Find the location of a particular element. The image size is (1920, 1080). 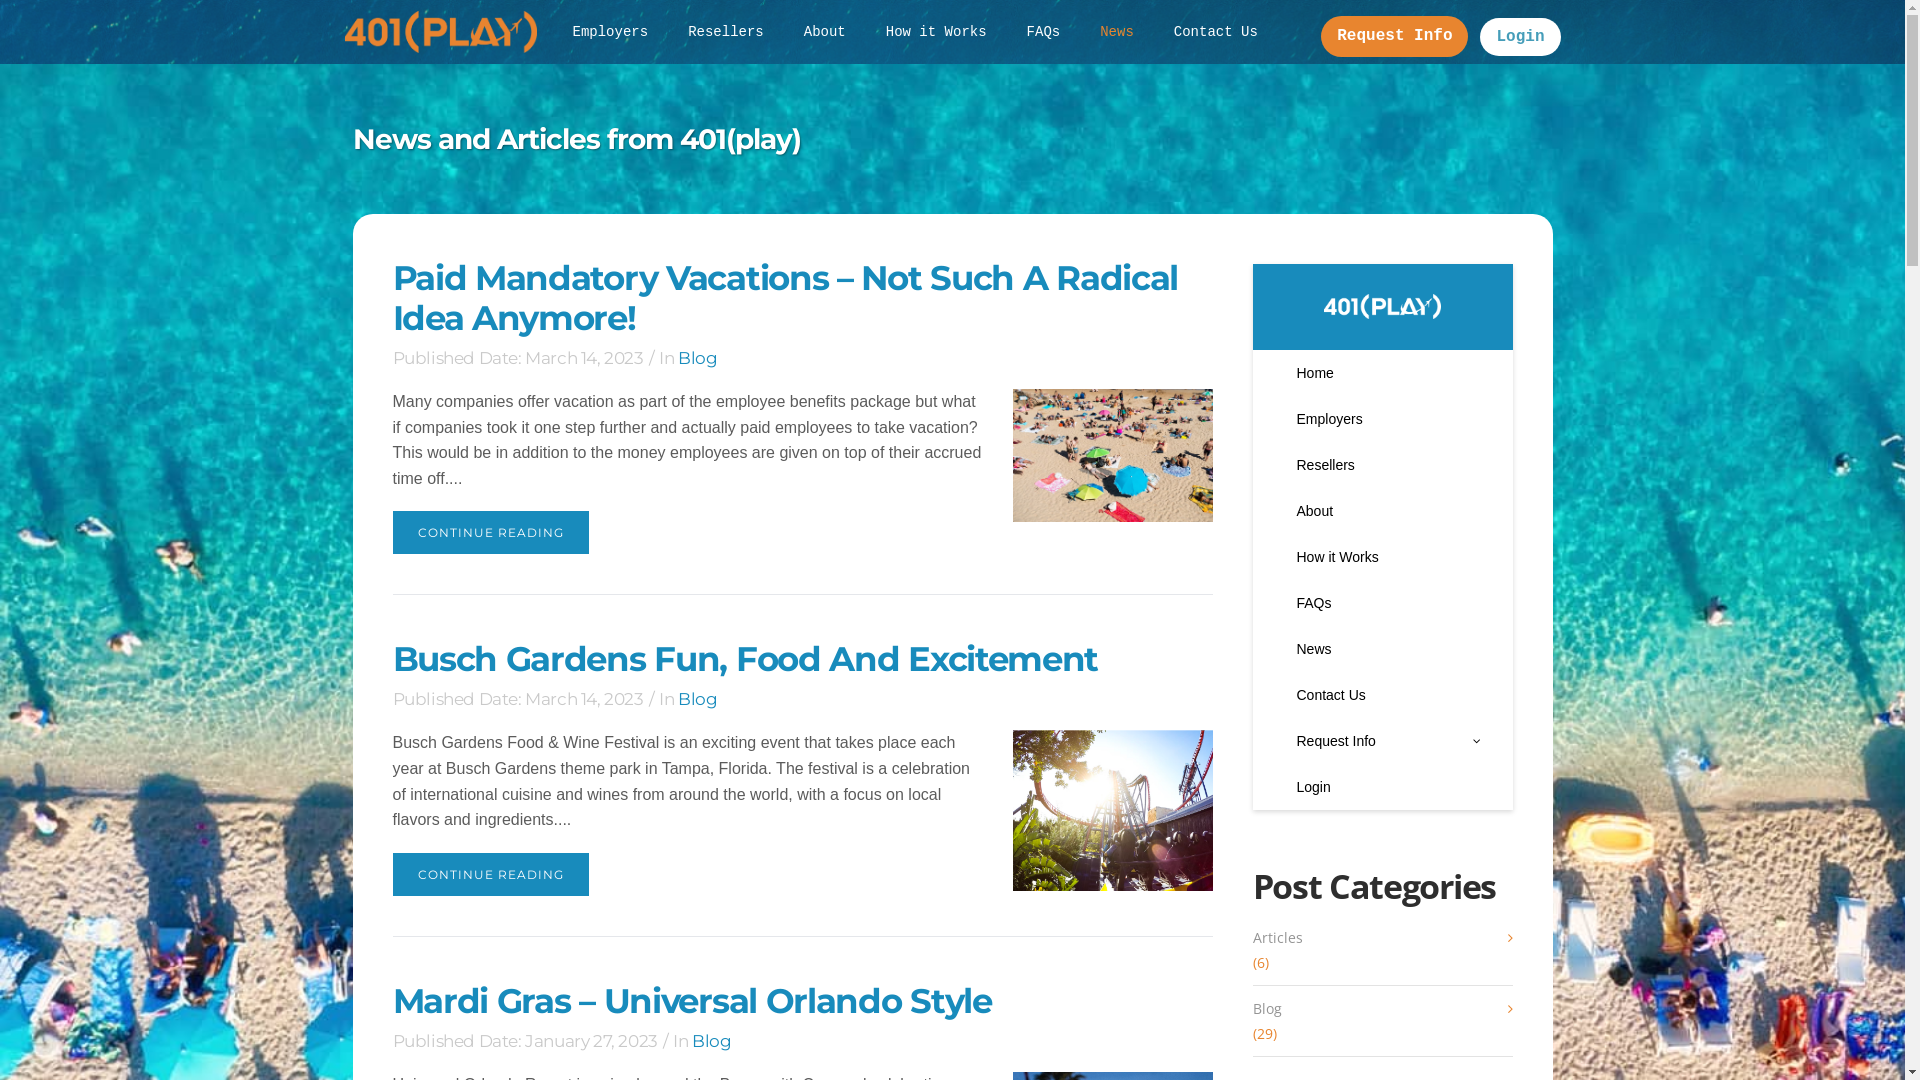

Employers is located at coordinates (1382, 419).